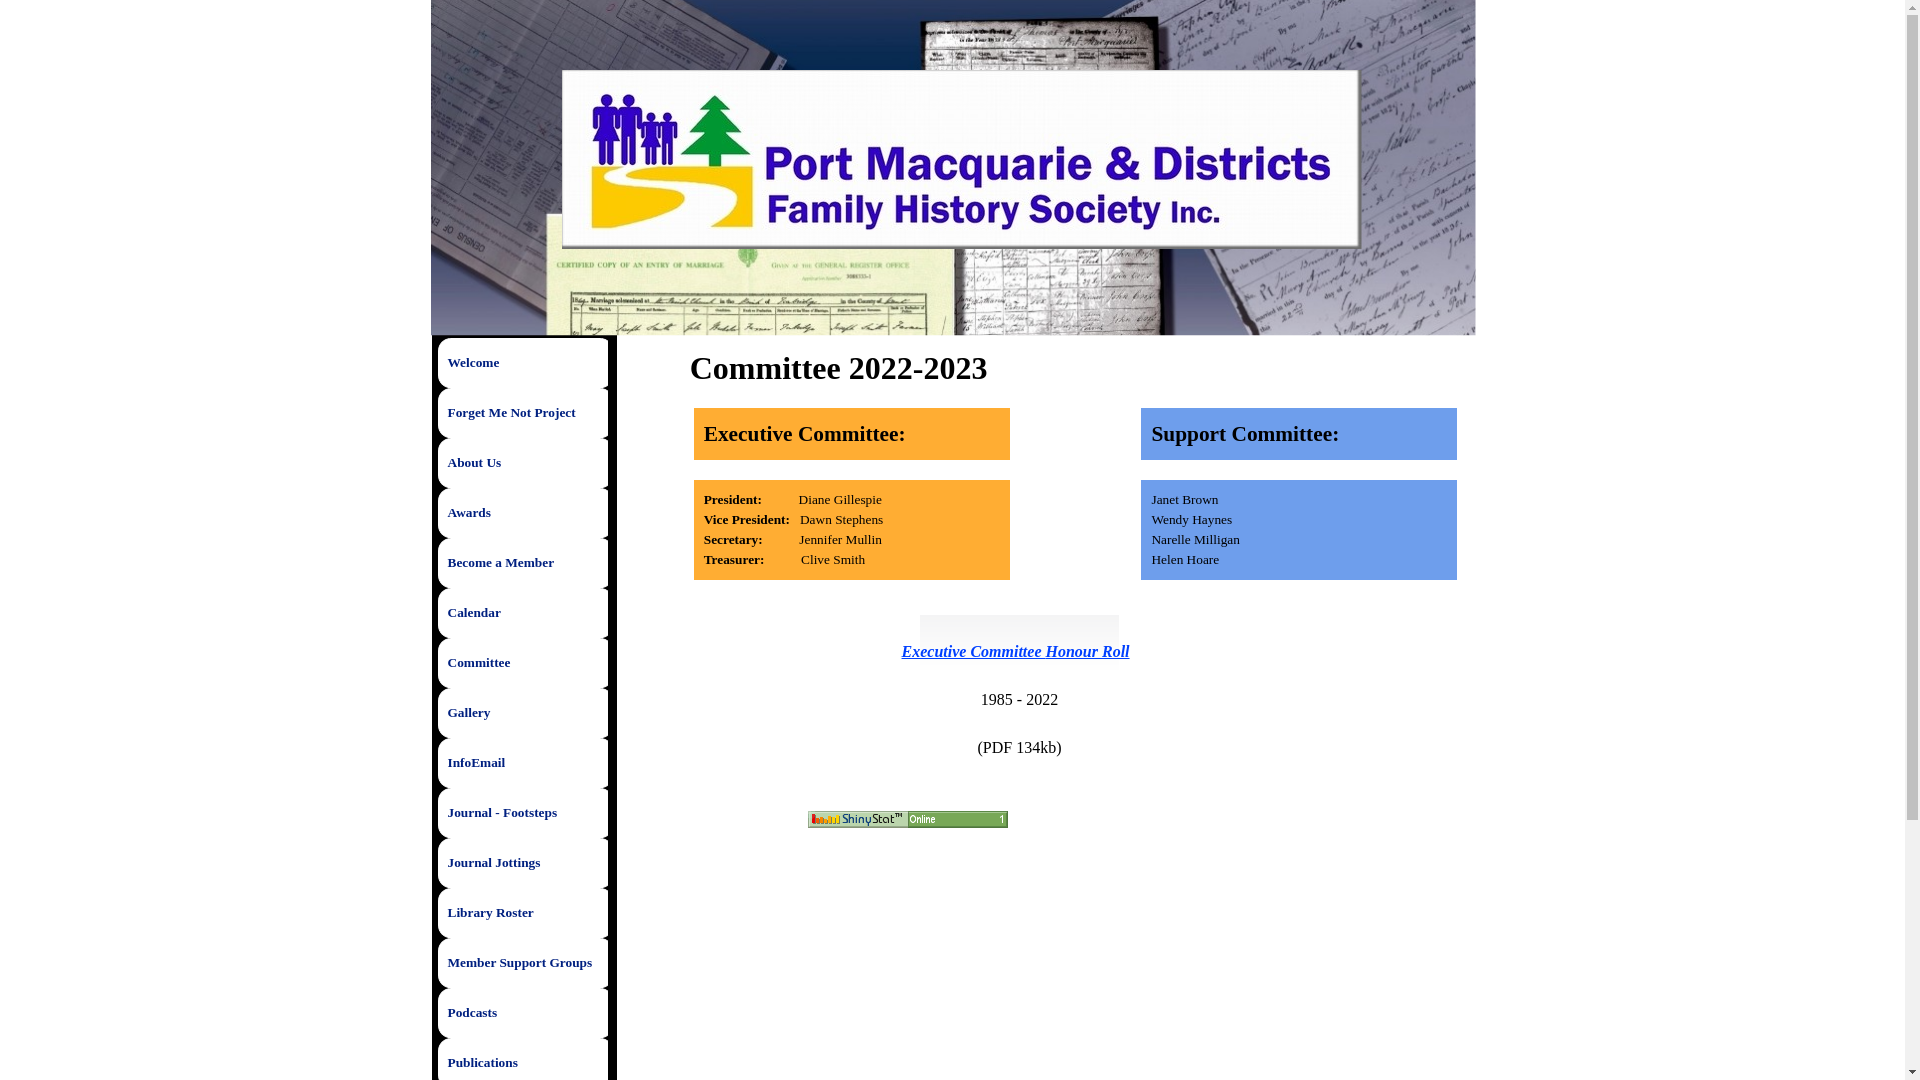 The image size is (1920, 1080). Describe the element at coordinates (523, 813) in the screenshot. I see `Journal - Footsteps` at that location.